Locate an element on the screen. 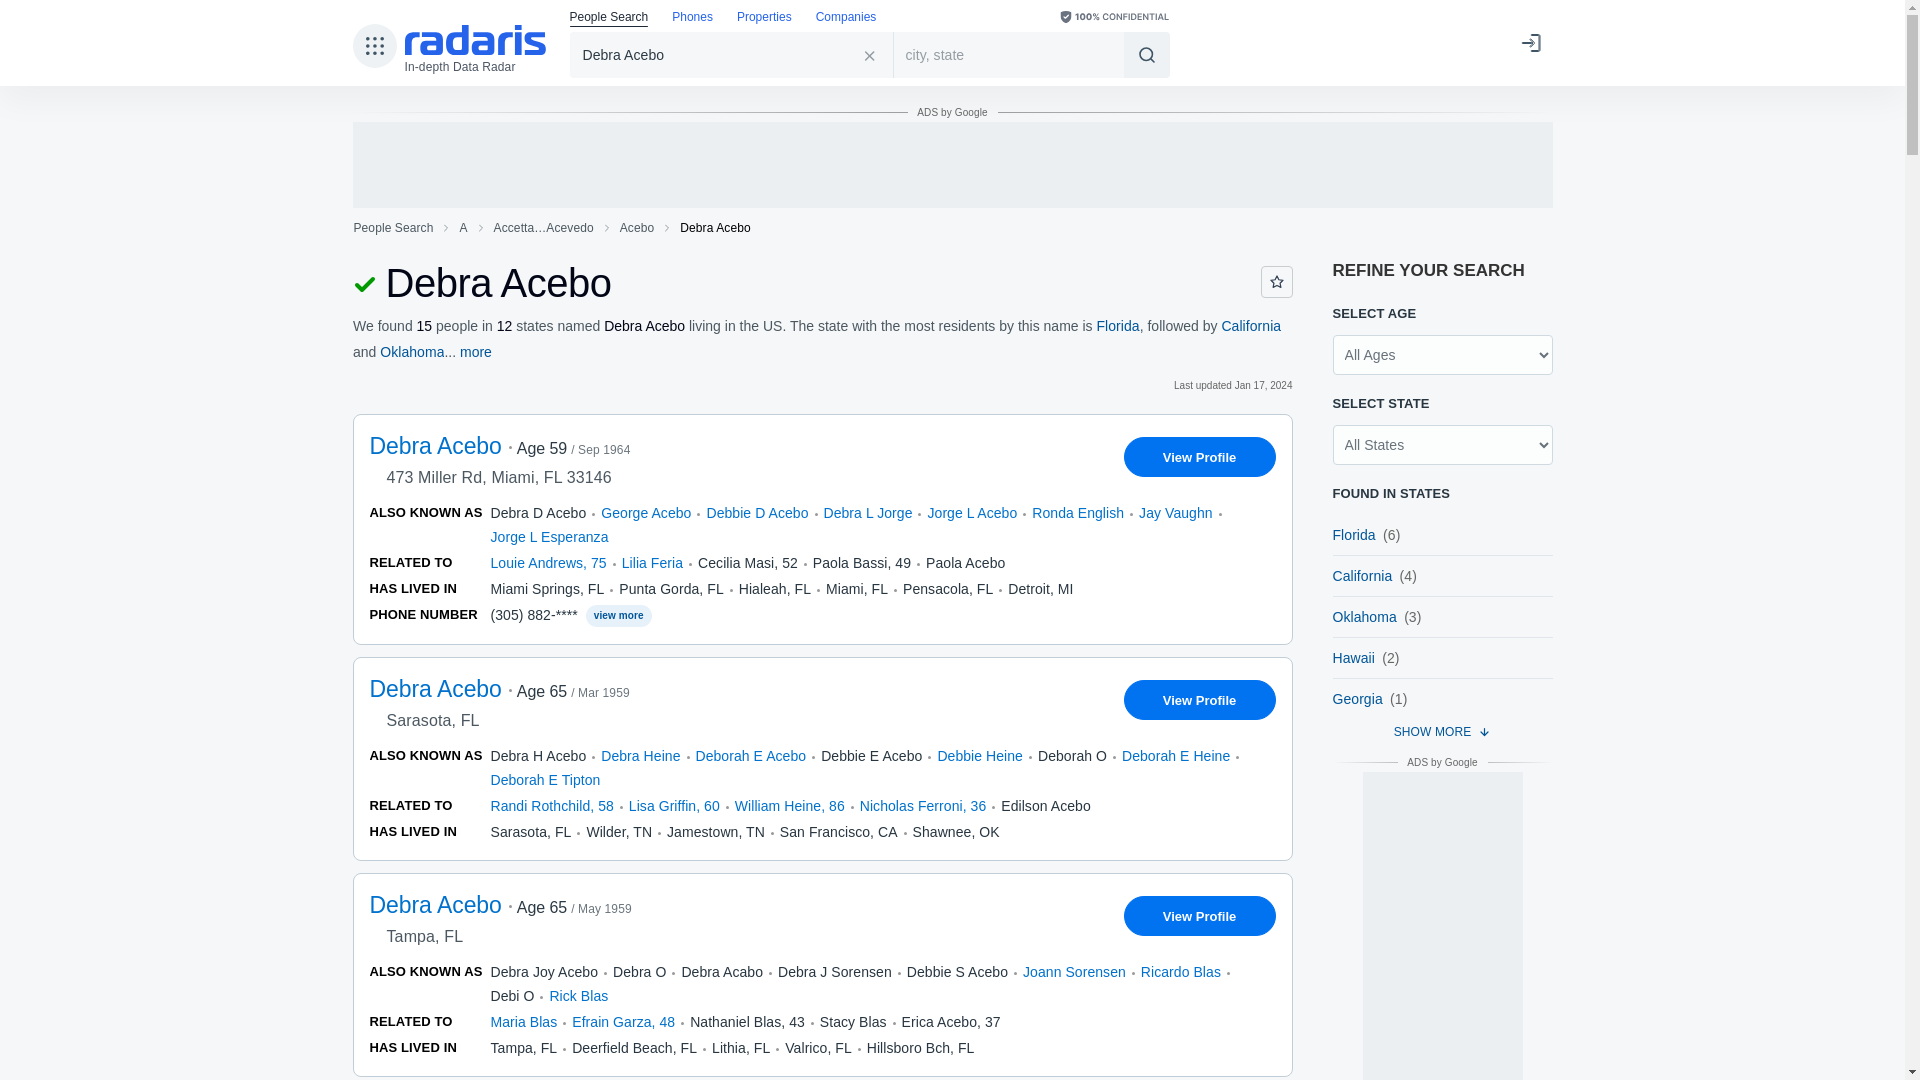 Image resolution: width=1920 pixels, height=1080 pixels. Ronda English is located at coordinates (1078, 512).